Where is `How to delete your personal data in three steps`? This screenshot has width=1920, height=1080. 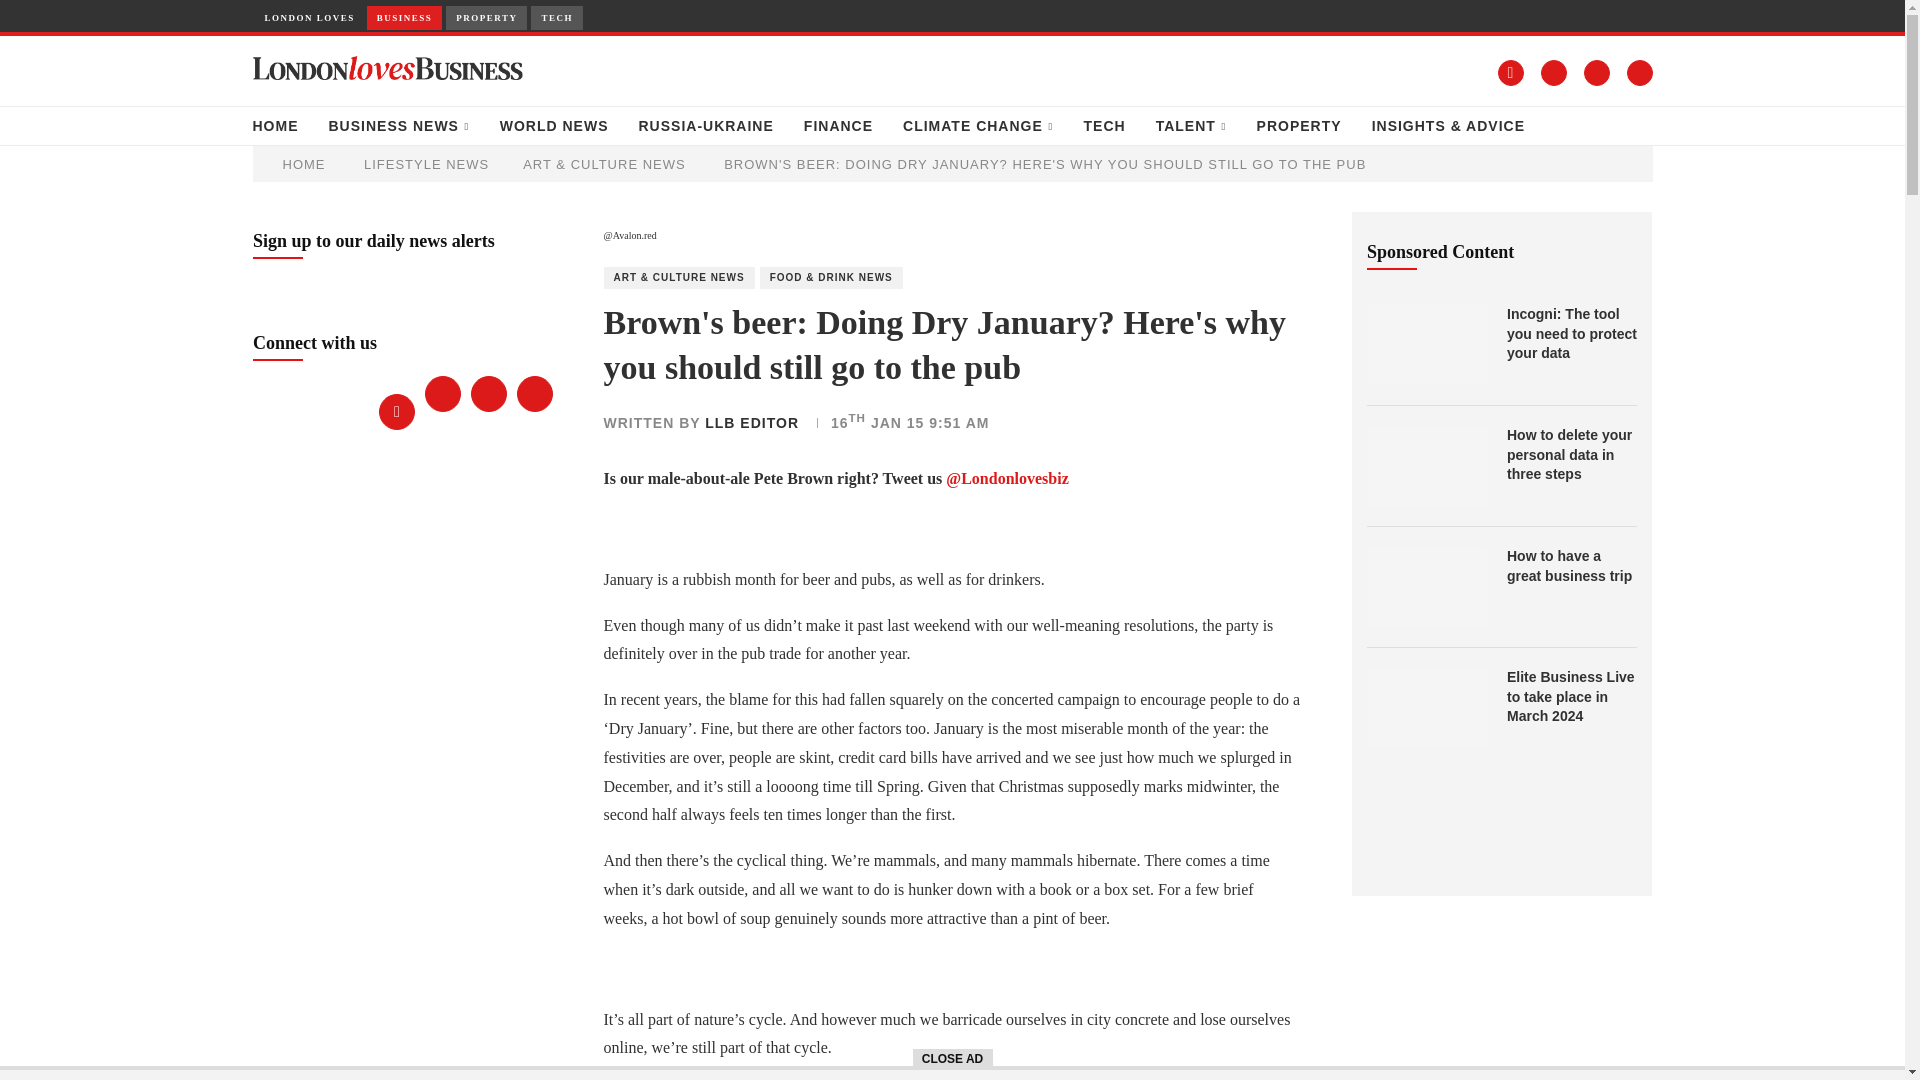
How to delete your personal data in three steps is located at coordinates (1572, 454).